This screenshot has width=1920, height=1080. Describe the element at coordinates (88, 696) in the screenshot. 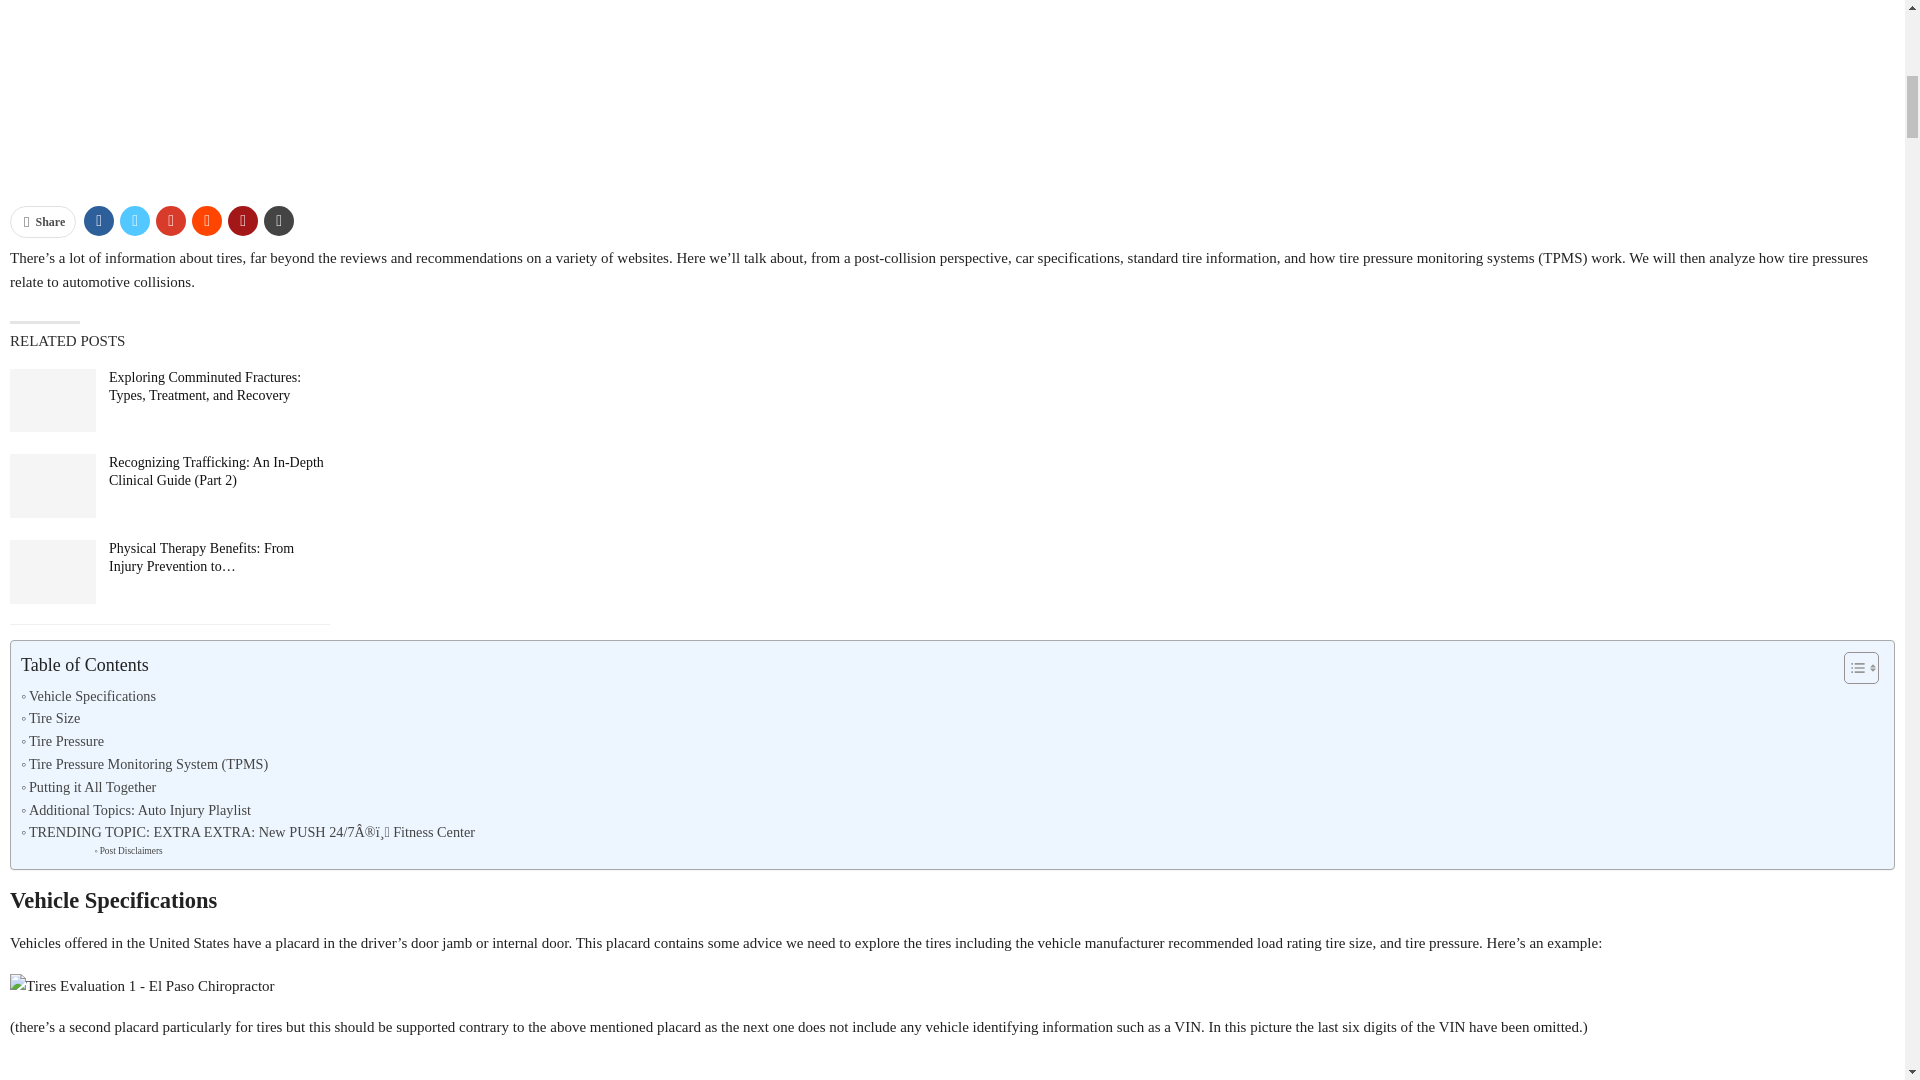

I see `Vehicle Specifications` at that location.